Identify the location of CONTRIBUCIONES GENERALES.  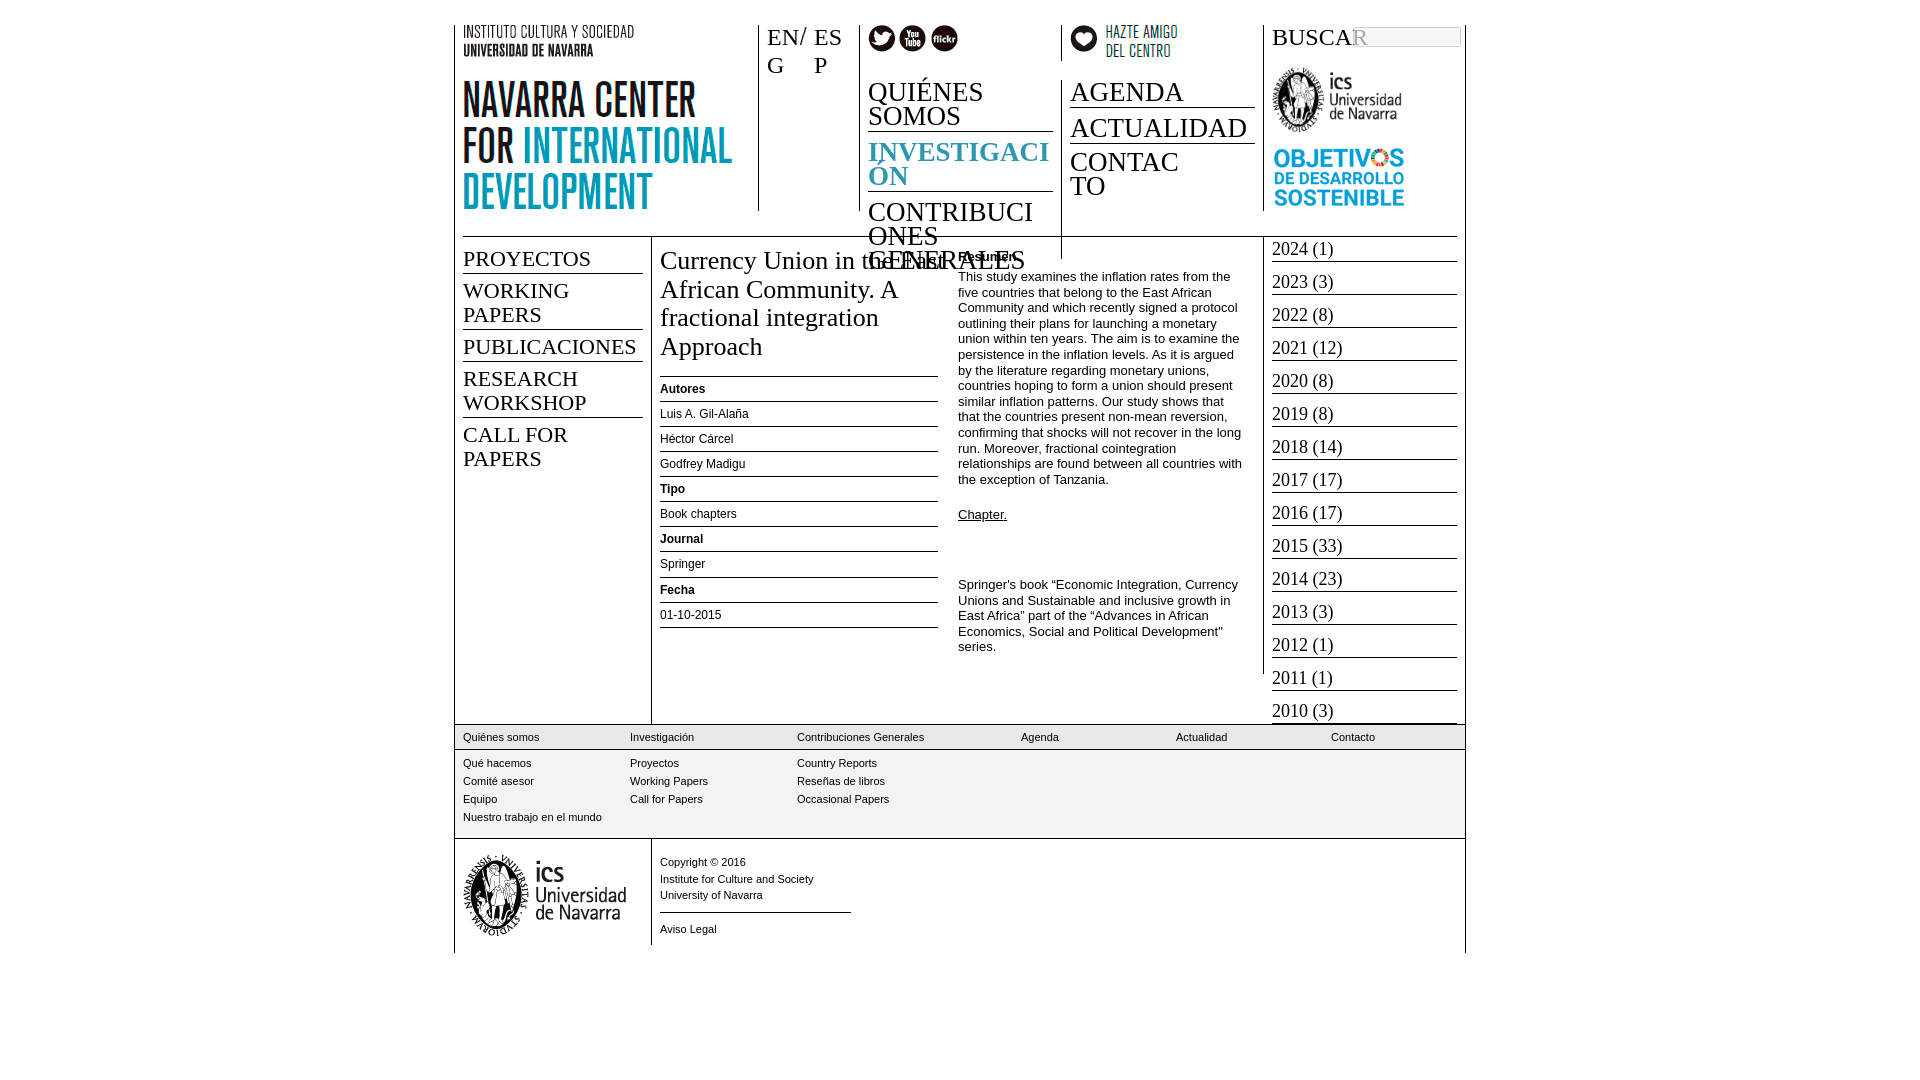
(958, 229).